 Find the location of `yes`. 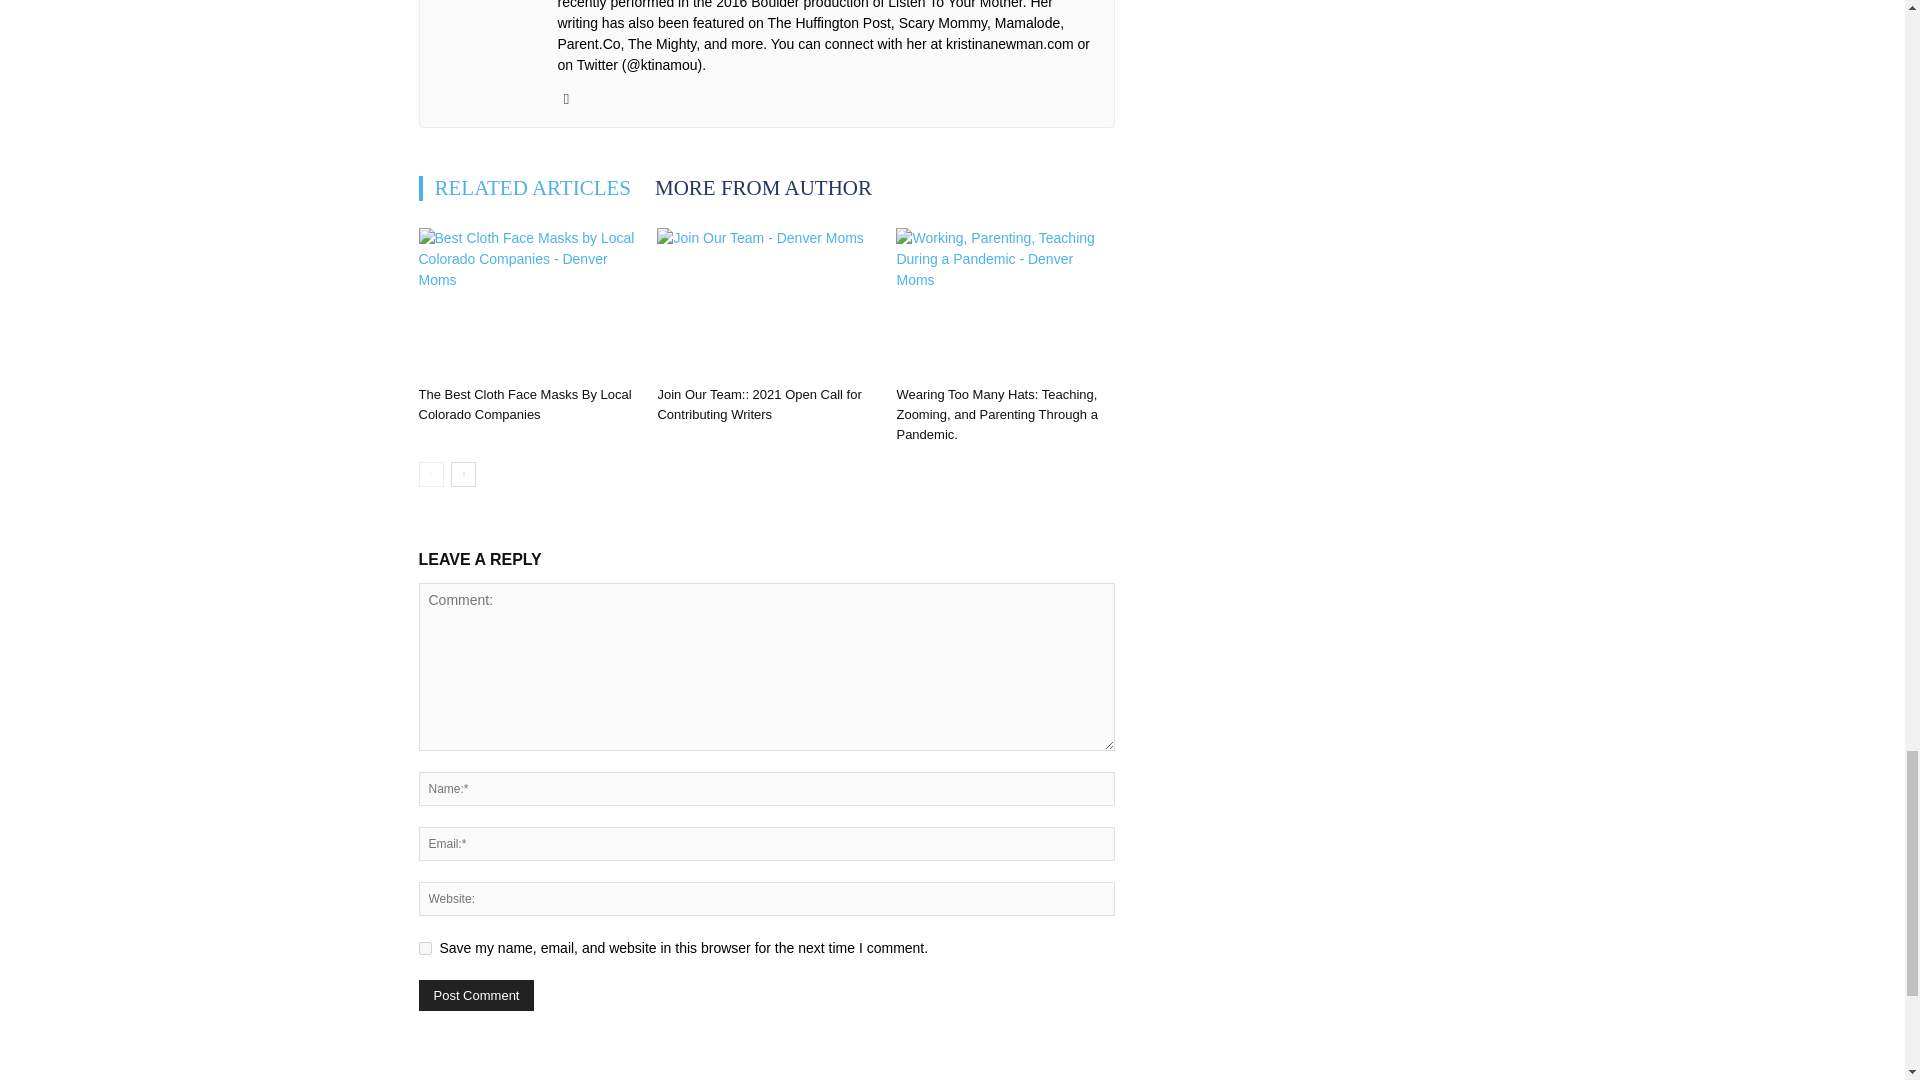

yes is located at coordinates (424, 948).